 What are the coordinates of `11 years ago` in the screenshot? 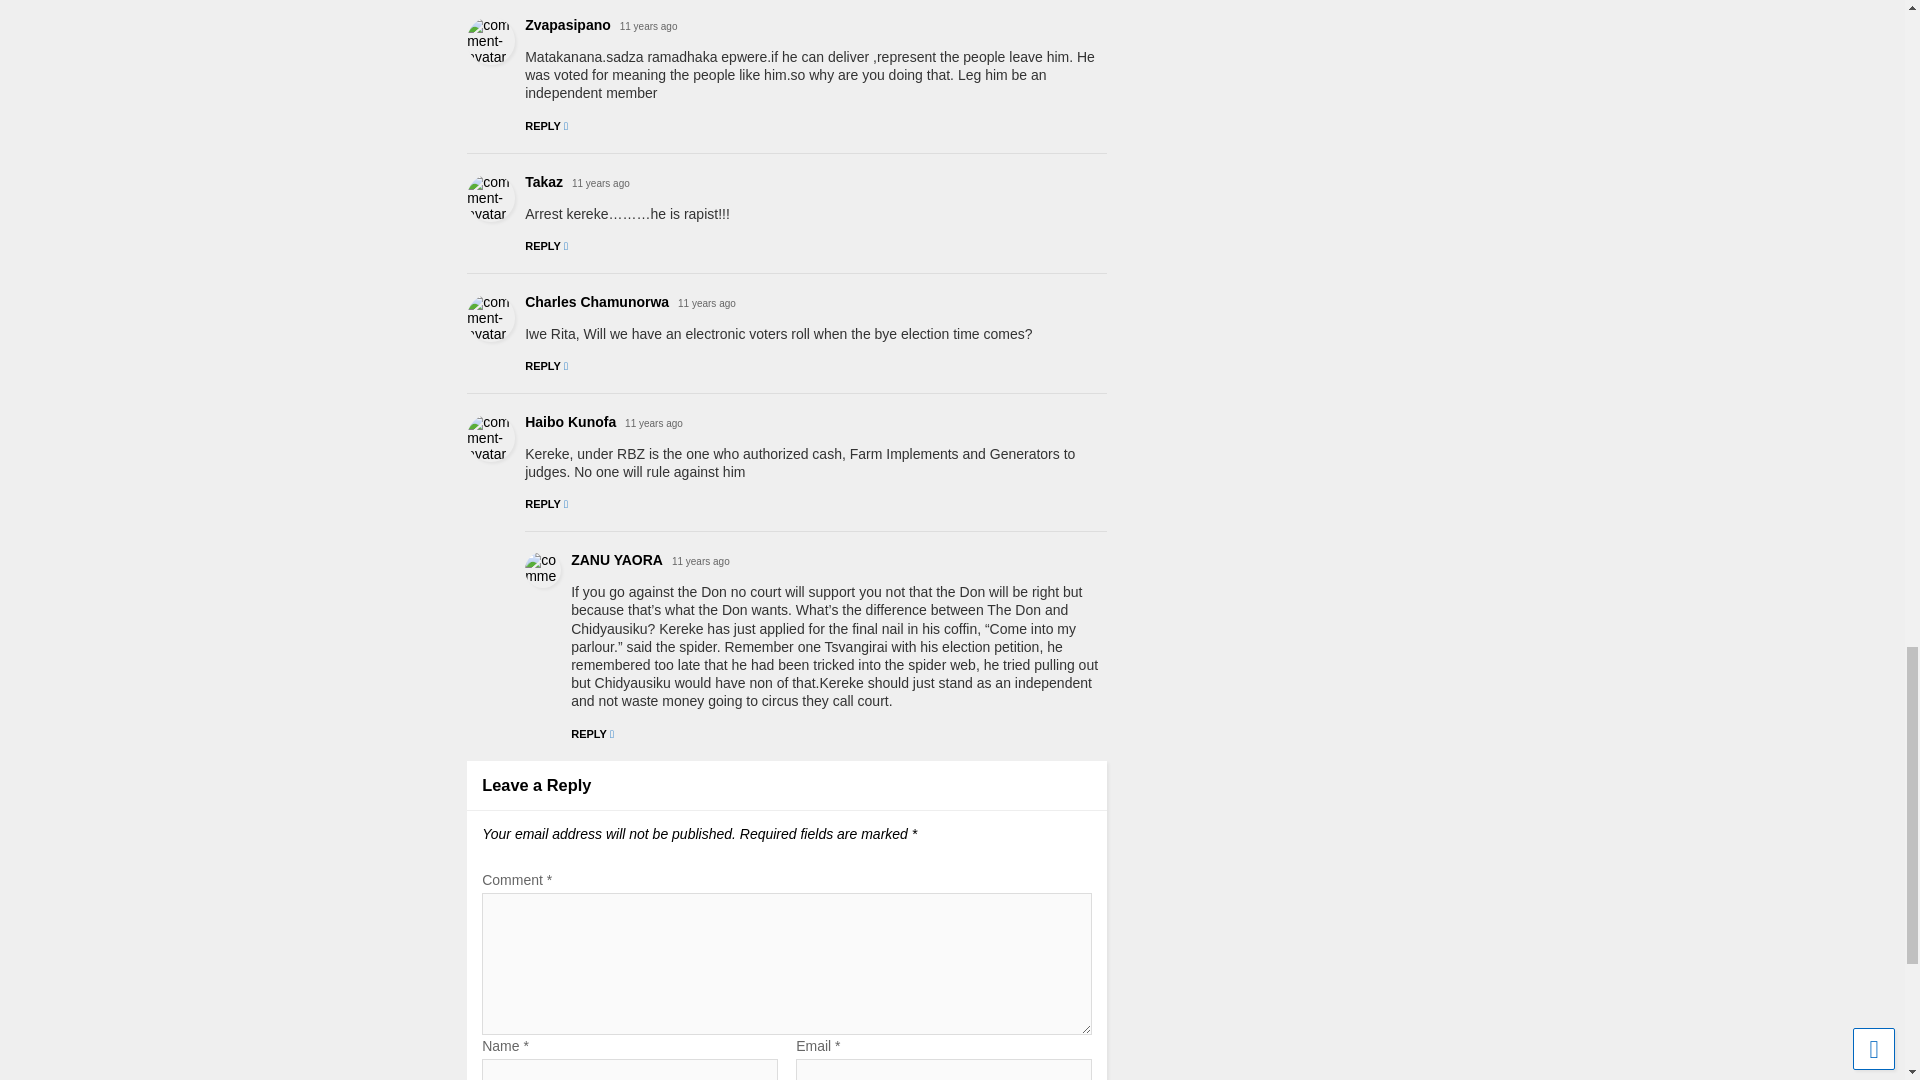 It's located at (648, 26).